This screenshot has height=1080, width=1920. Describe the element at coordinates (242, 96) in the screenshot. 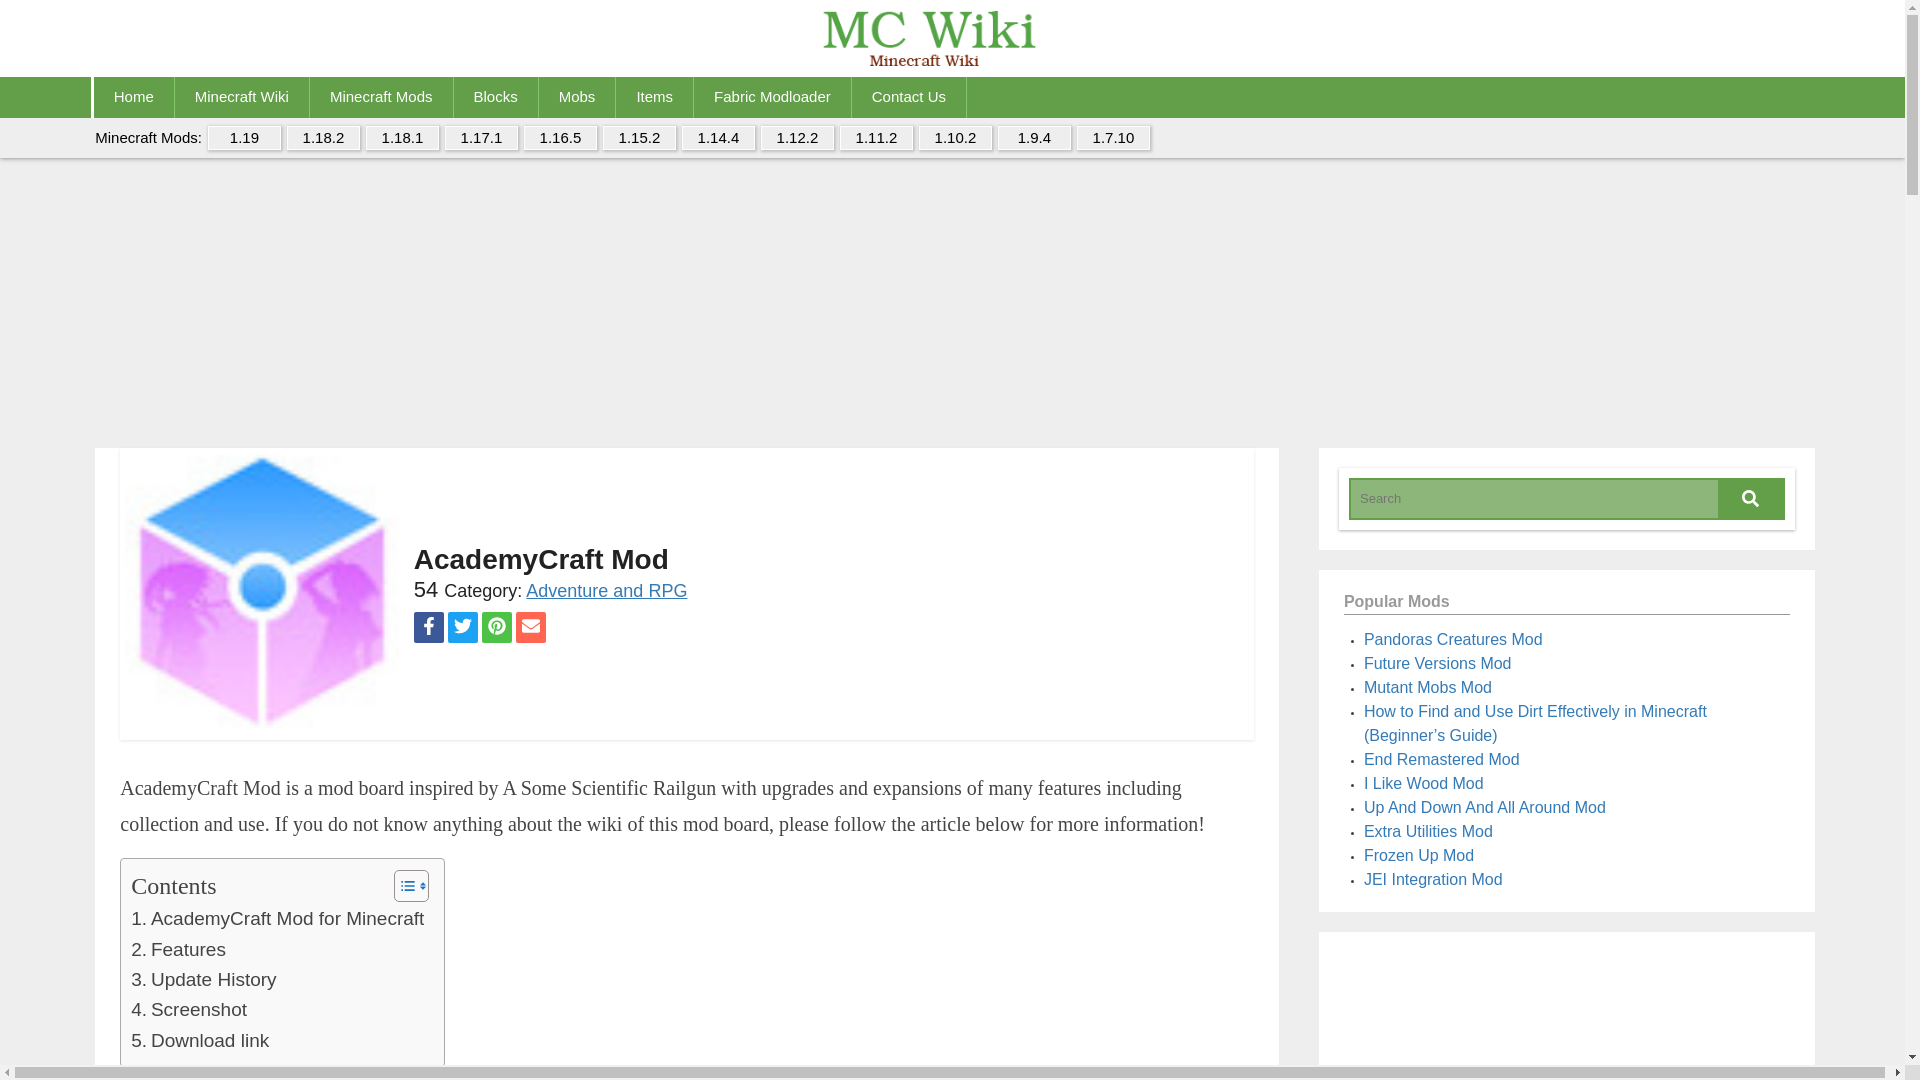

I see `Minecraft Wiki` at that location.